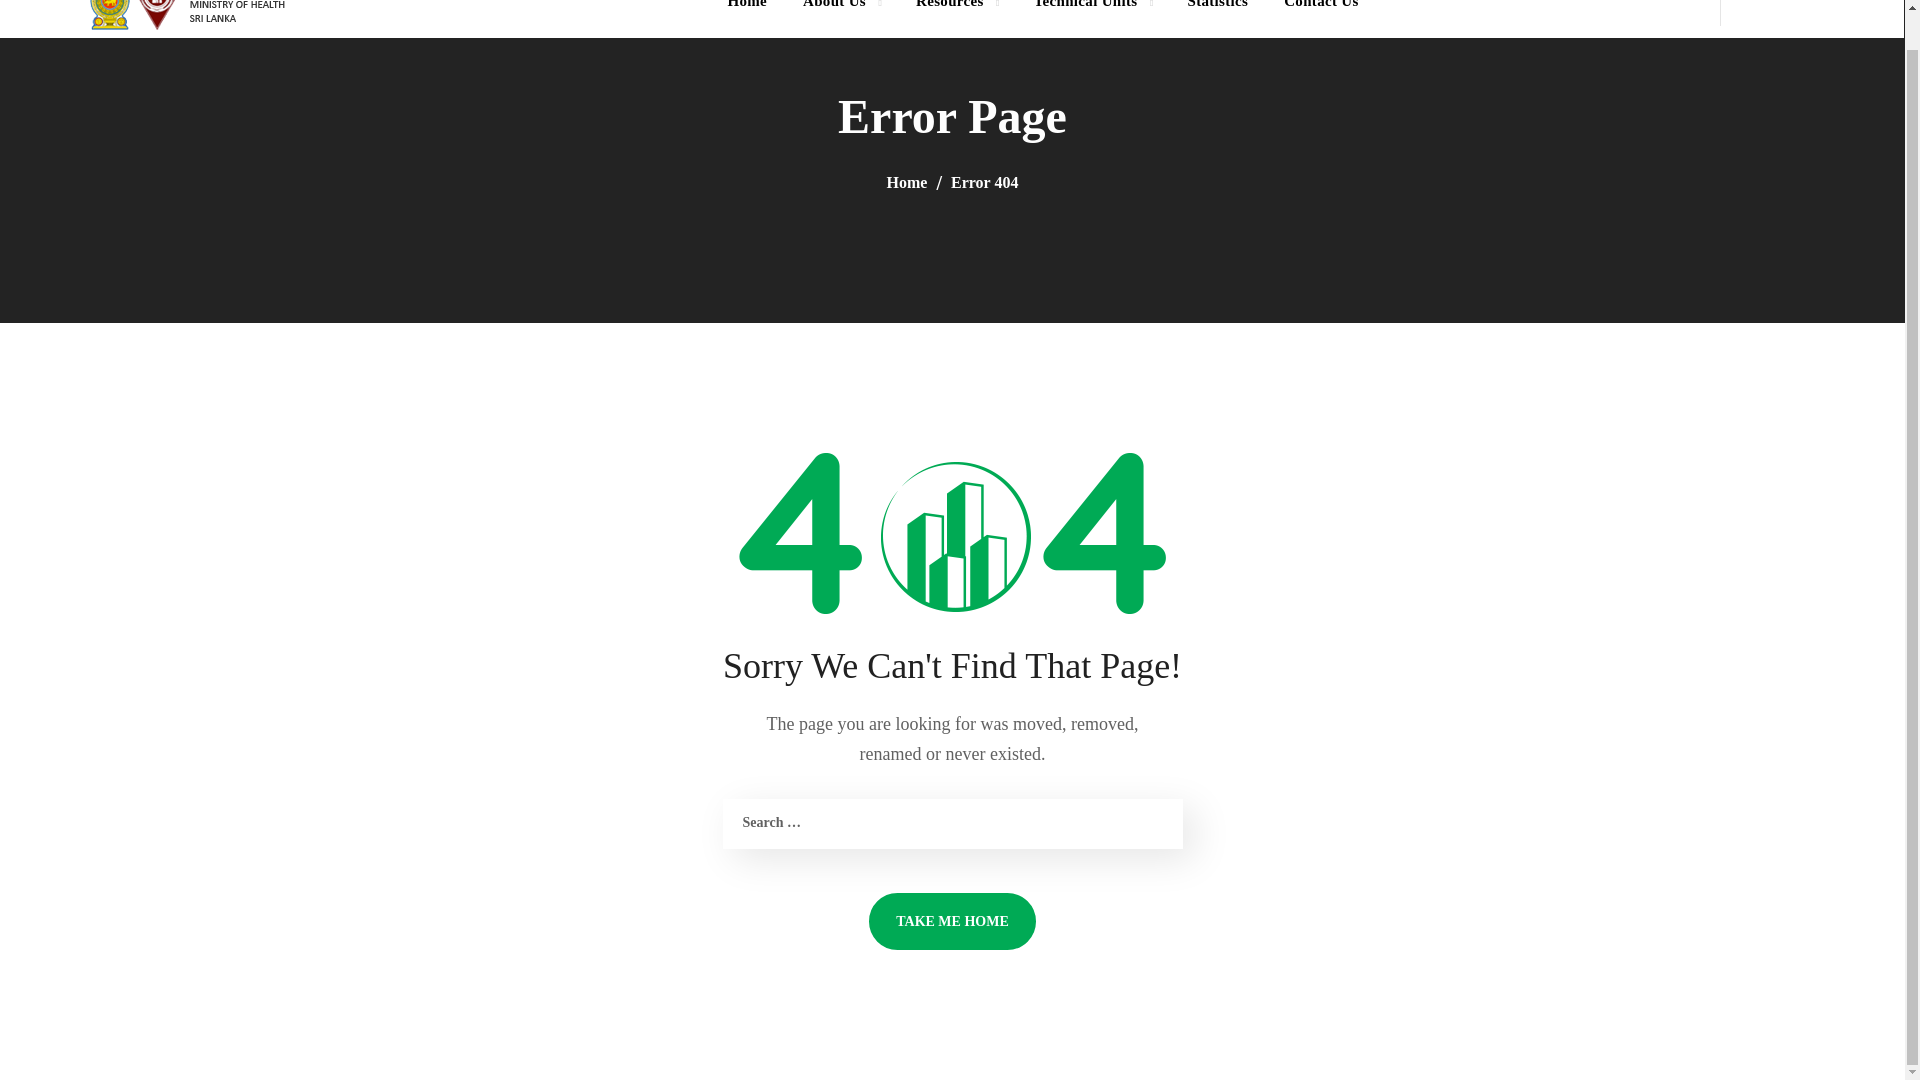 The image size is (1920, 1080). I want to click on Contact Us, so click(1320, 18).